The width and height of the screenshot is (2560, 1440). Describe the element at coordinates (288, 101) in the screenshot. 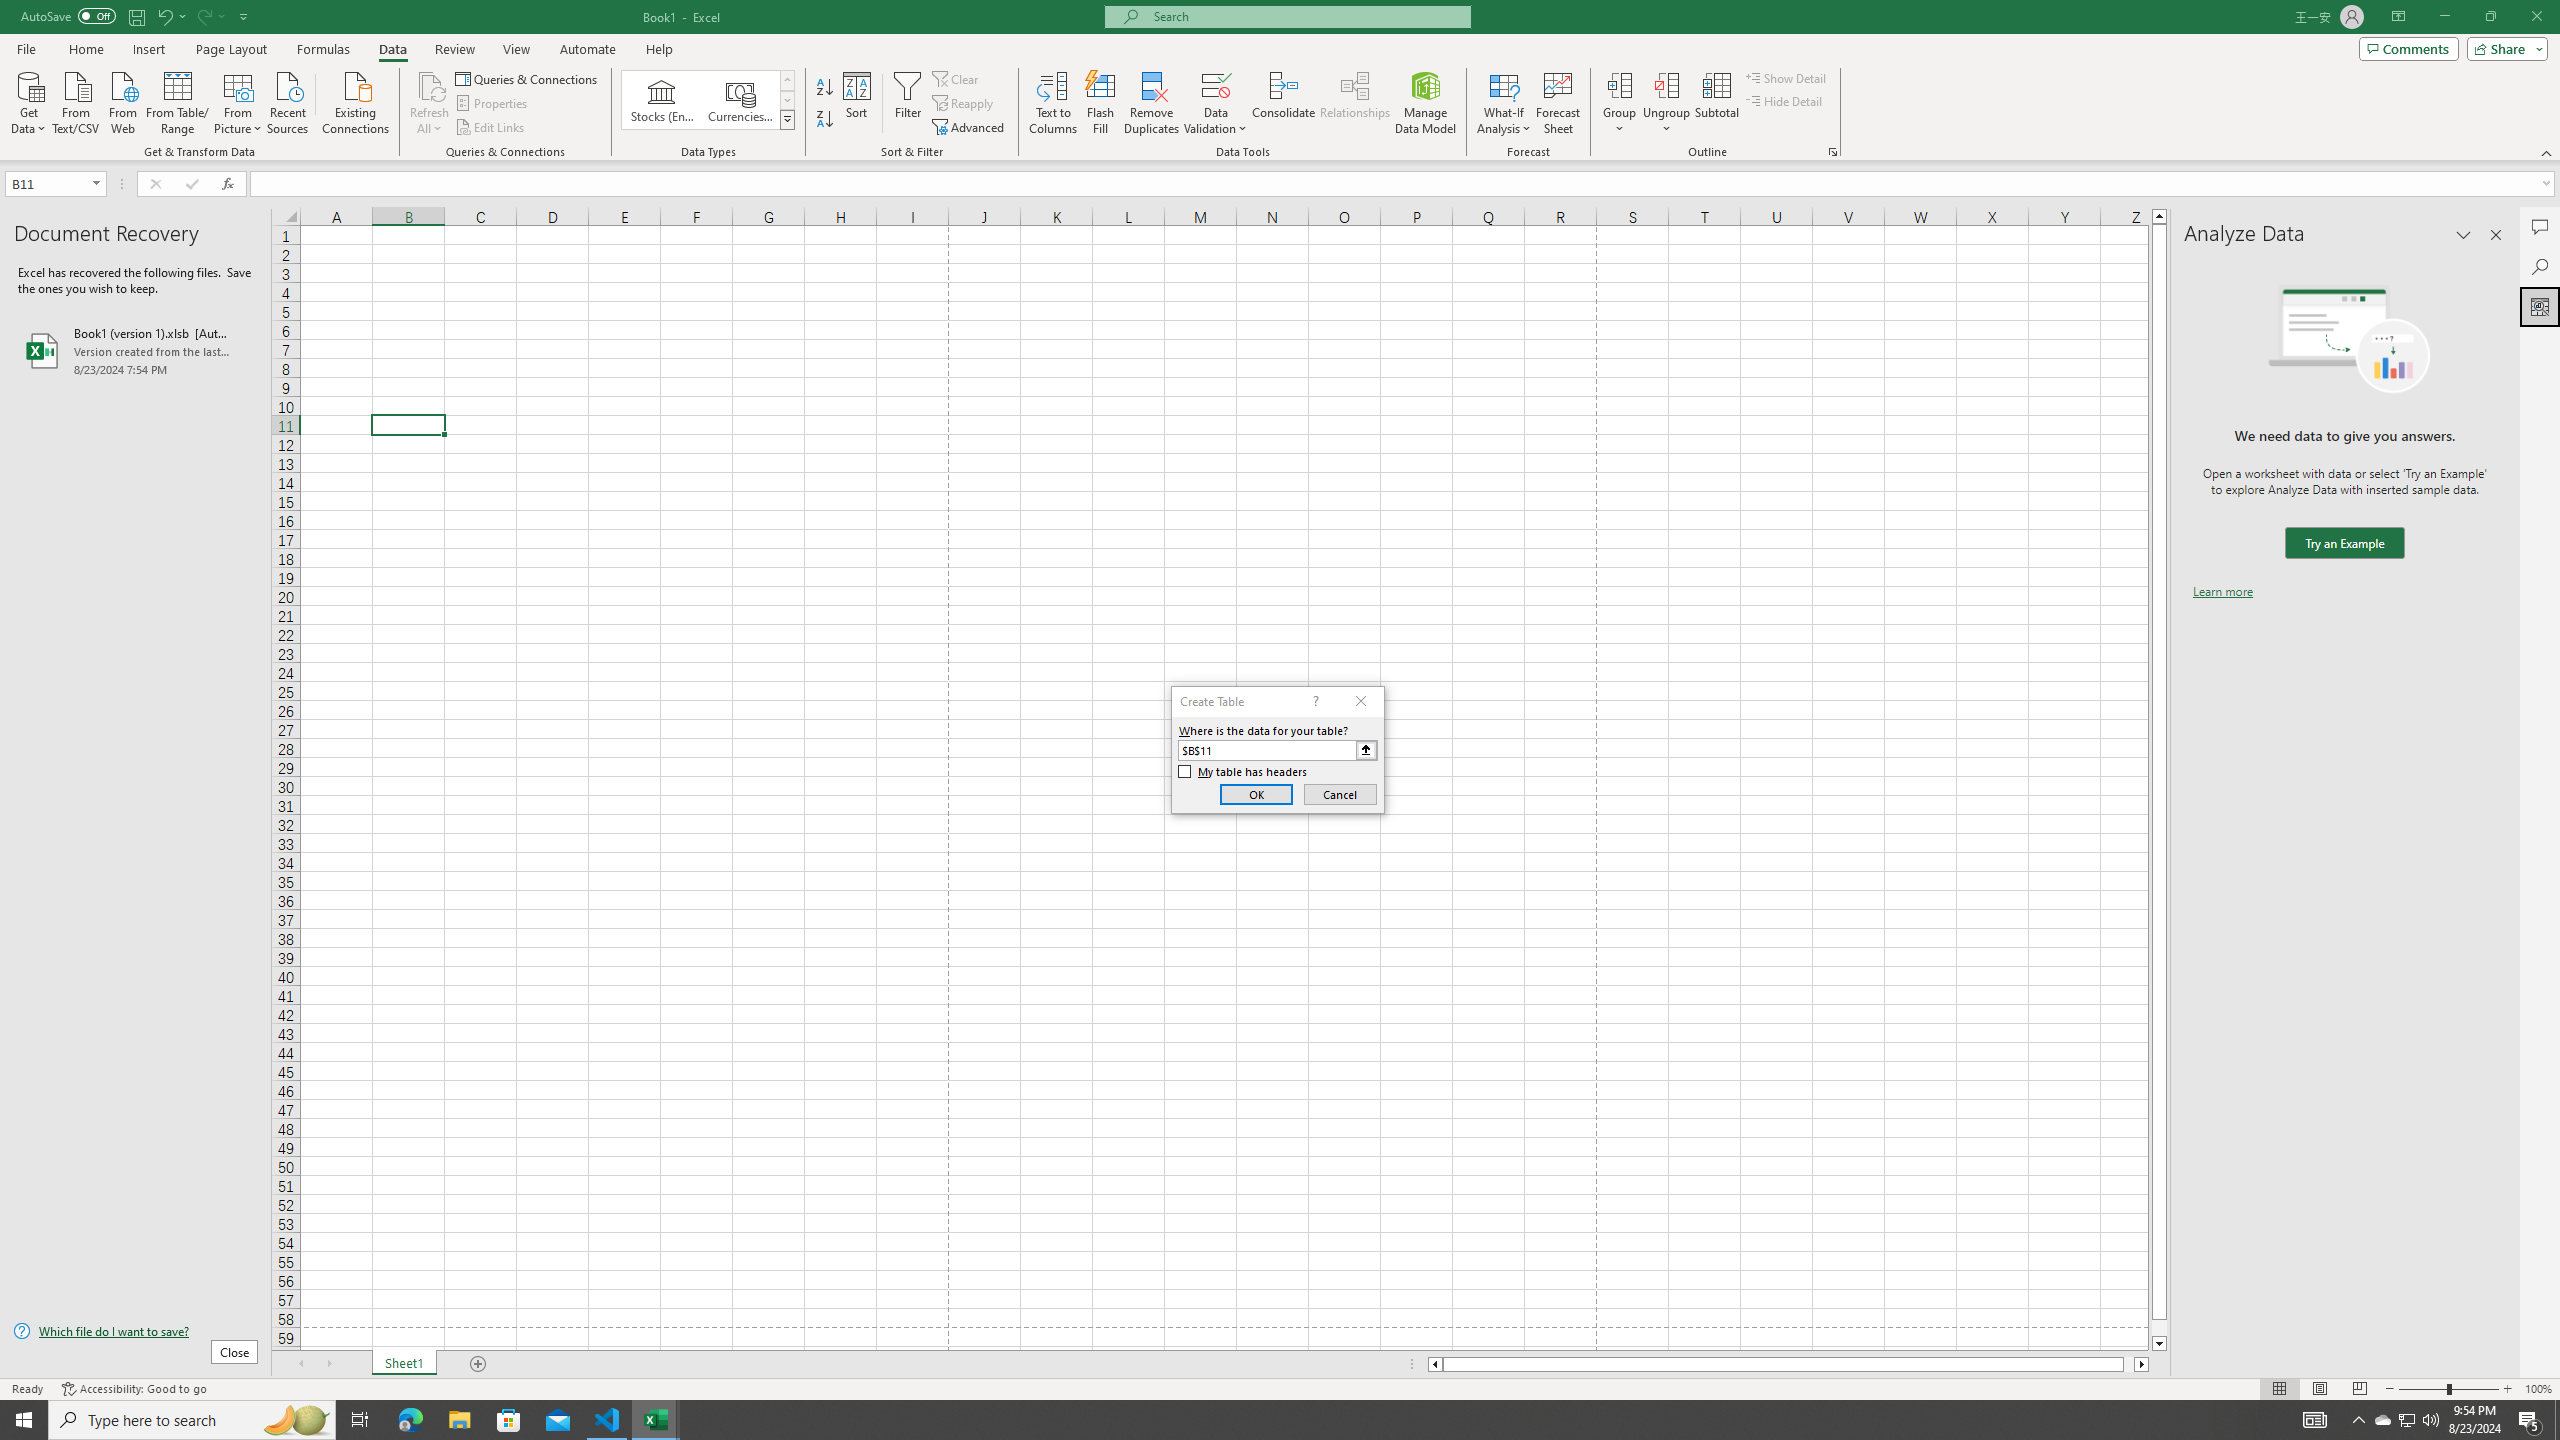

I see `Recent Sources` at that location.